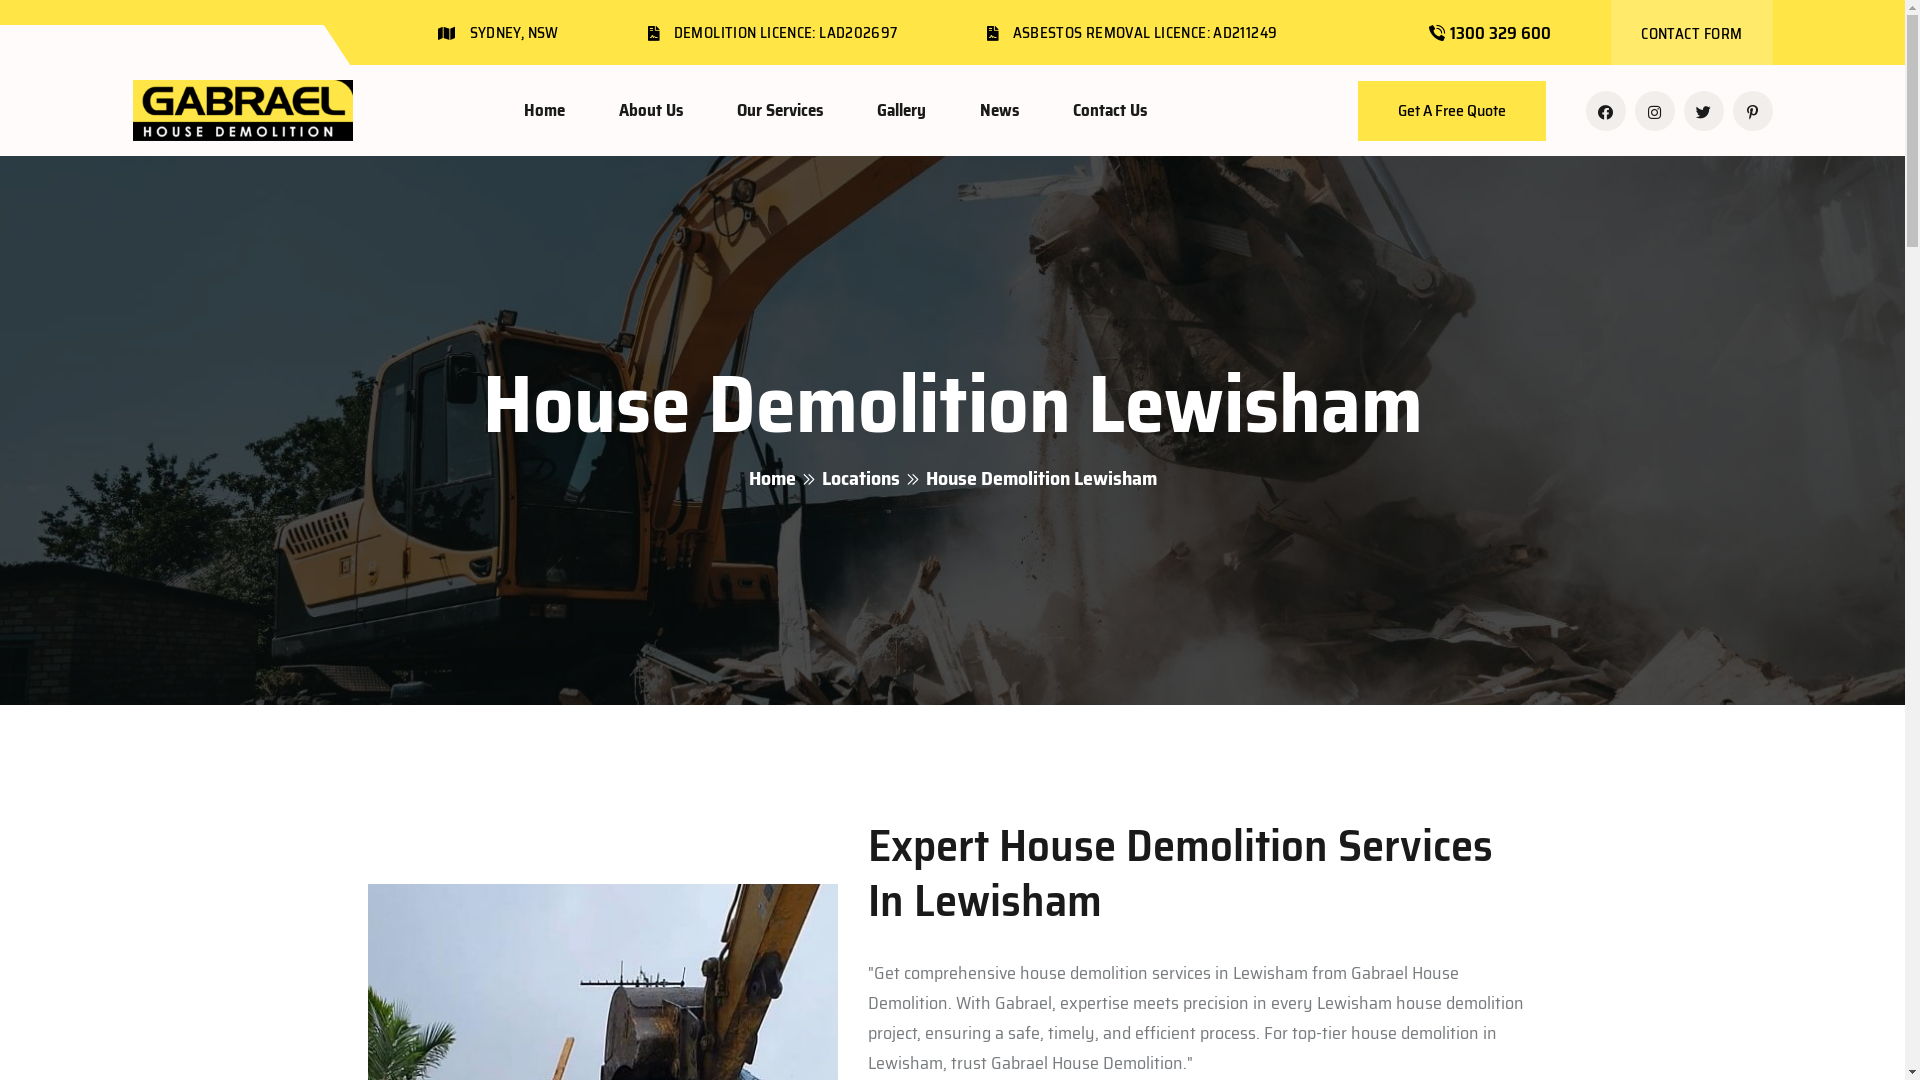 This screenshot has height=1080, width=1920. I want to click on CONTACT FORM, so click(1692, 34).